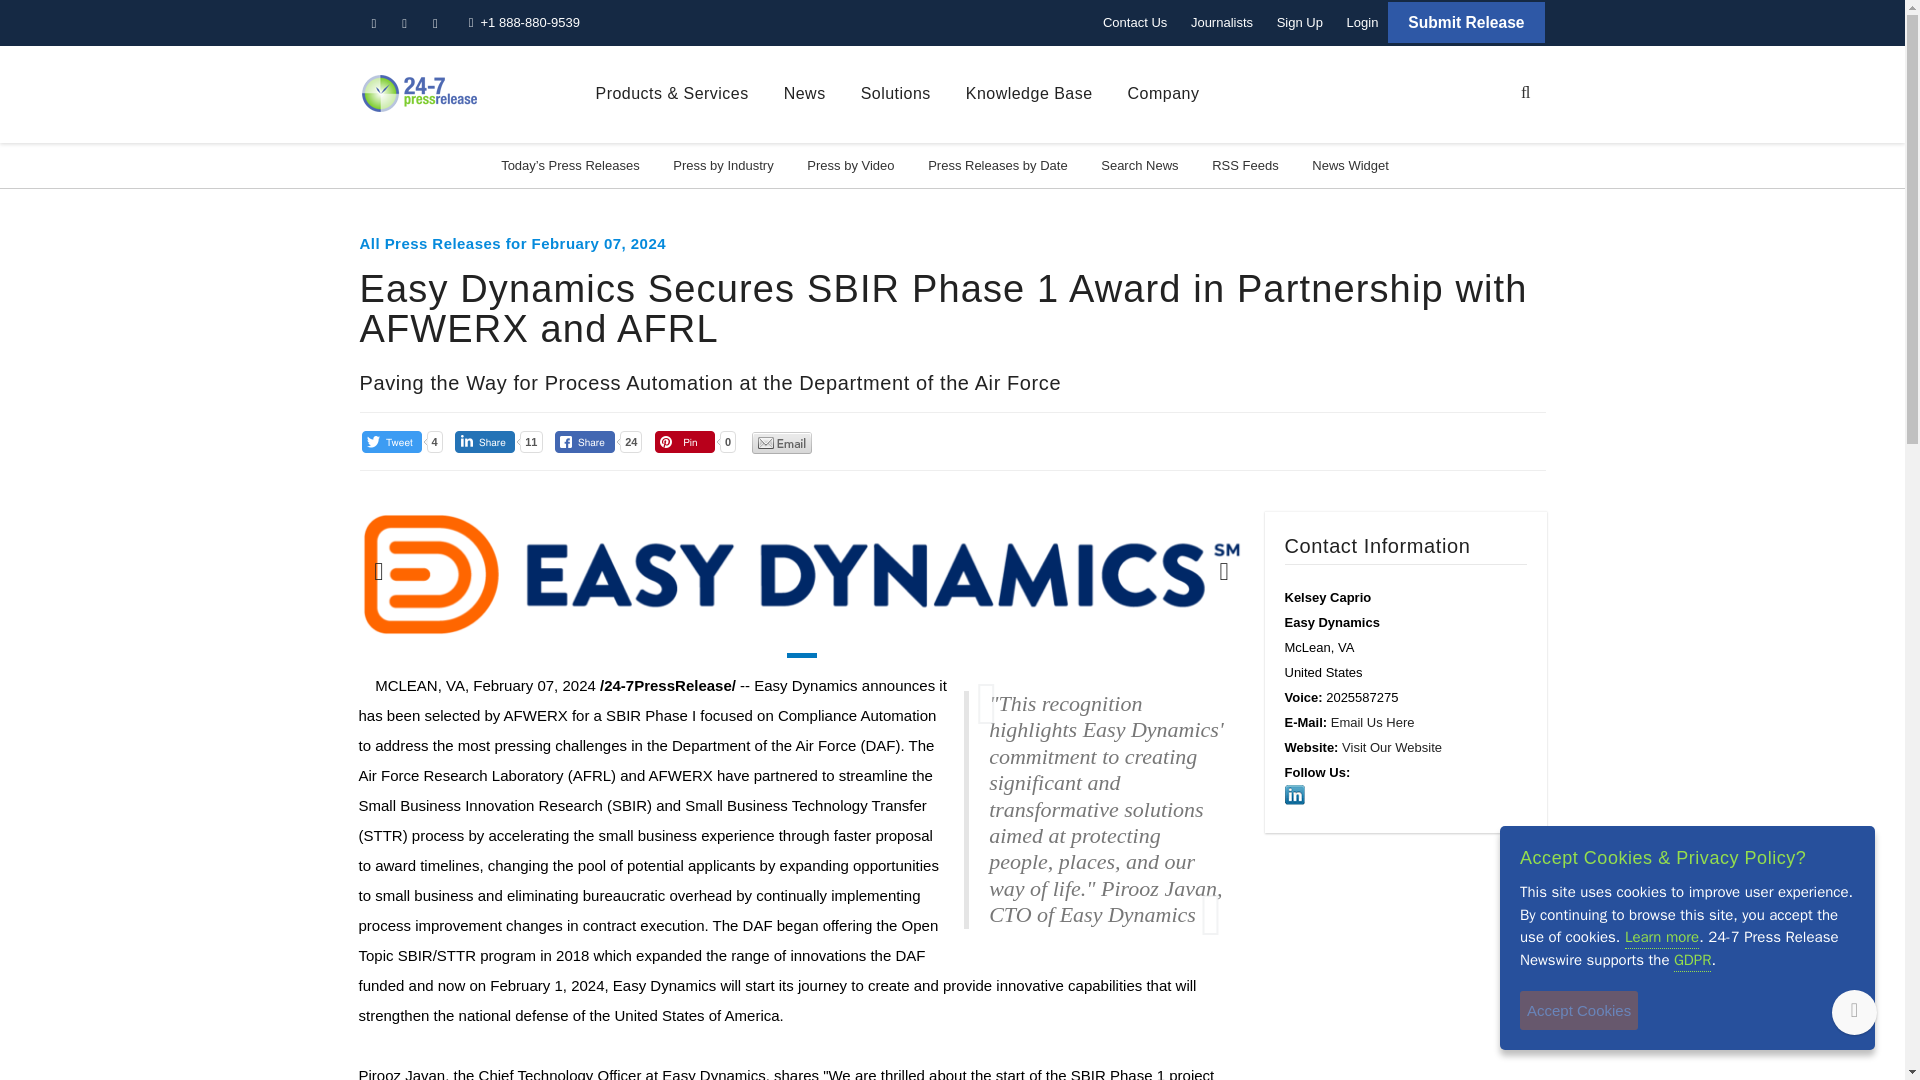 The height and width of the screenshot is (1080, 1920). Describe the element at coordinates (1222, 22) in the screenshot. I see `Journalists` at that location.